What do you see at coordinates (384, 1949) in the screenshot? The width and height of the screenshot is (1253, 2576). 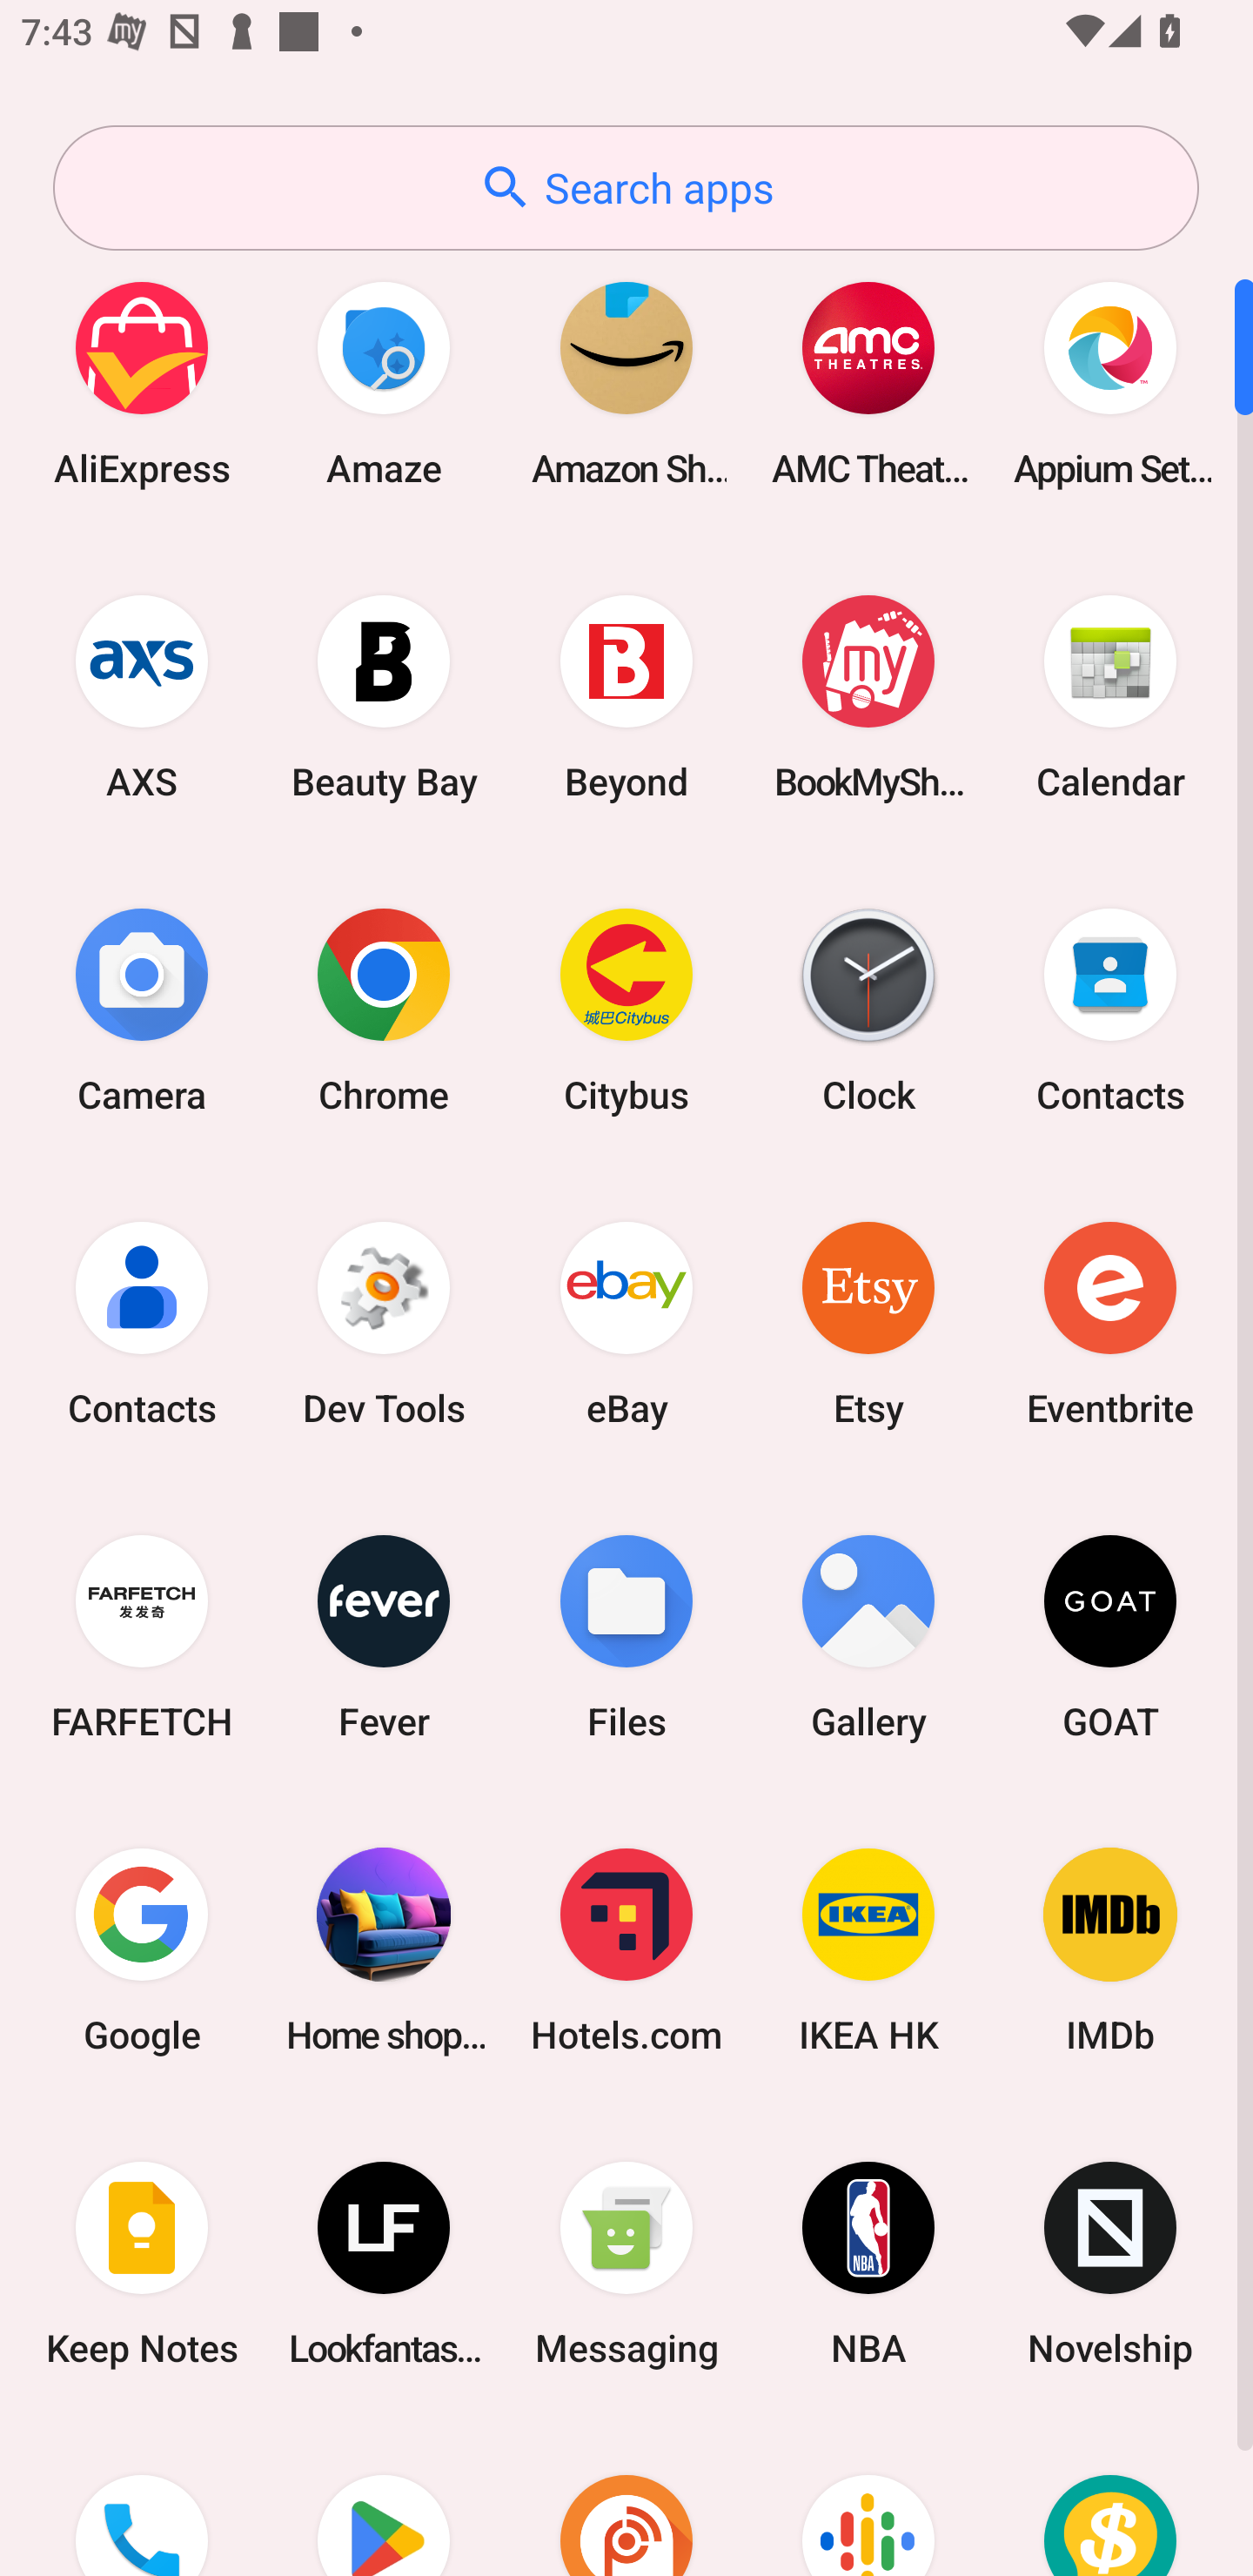 I see `Home shopping` at bounding box center [384, 1949].